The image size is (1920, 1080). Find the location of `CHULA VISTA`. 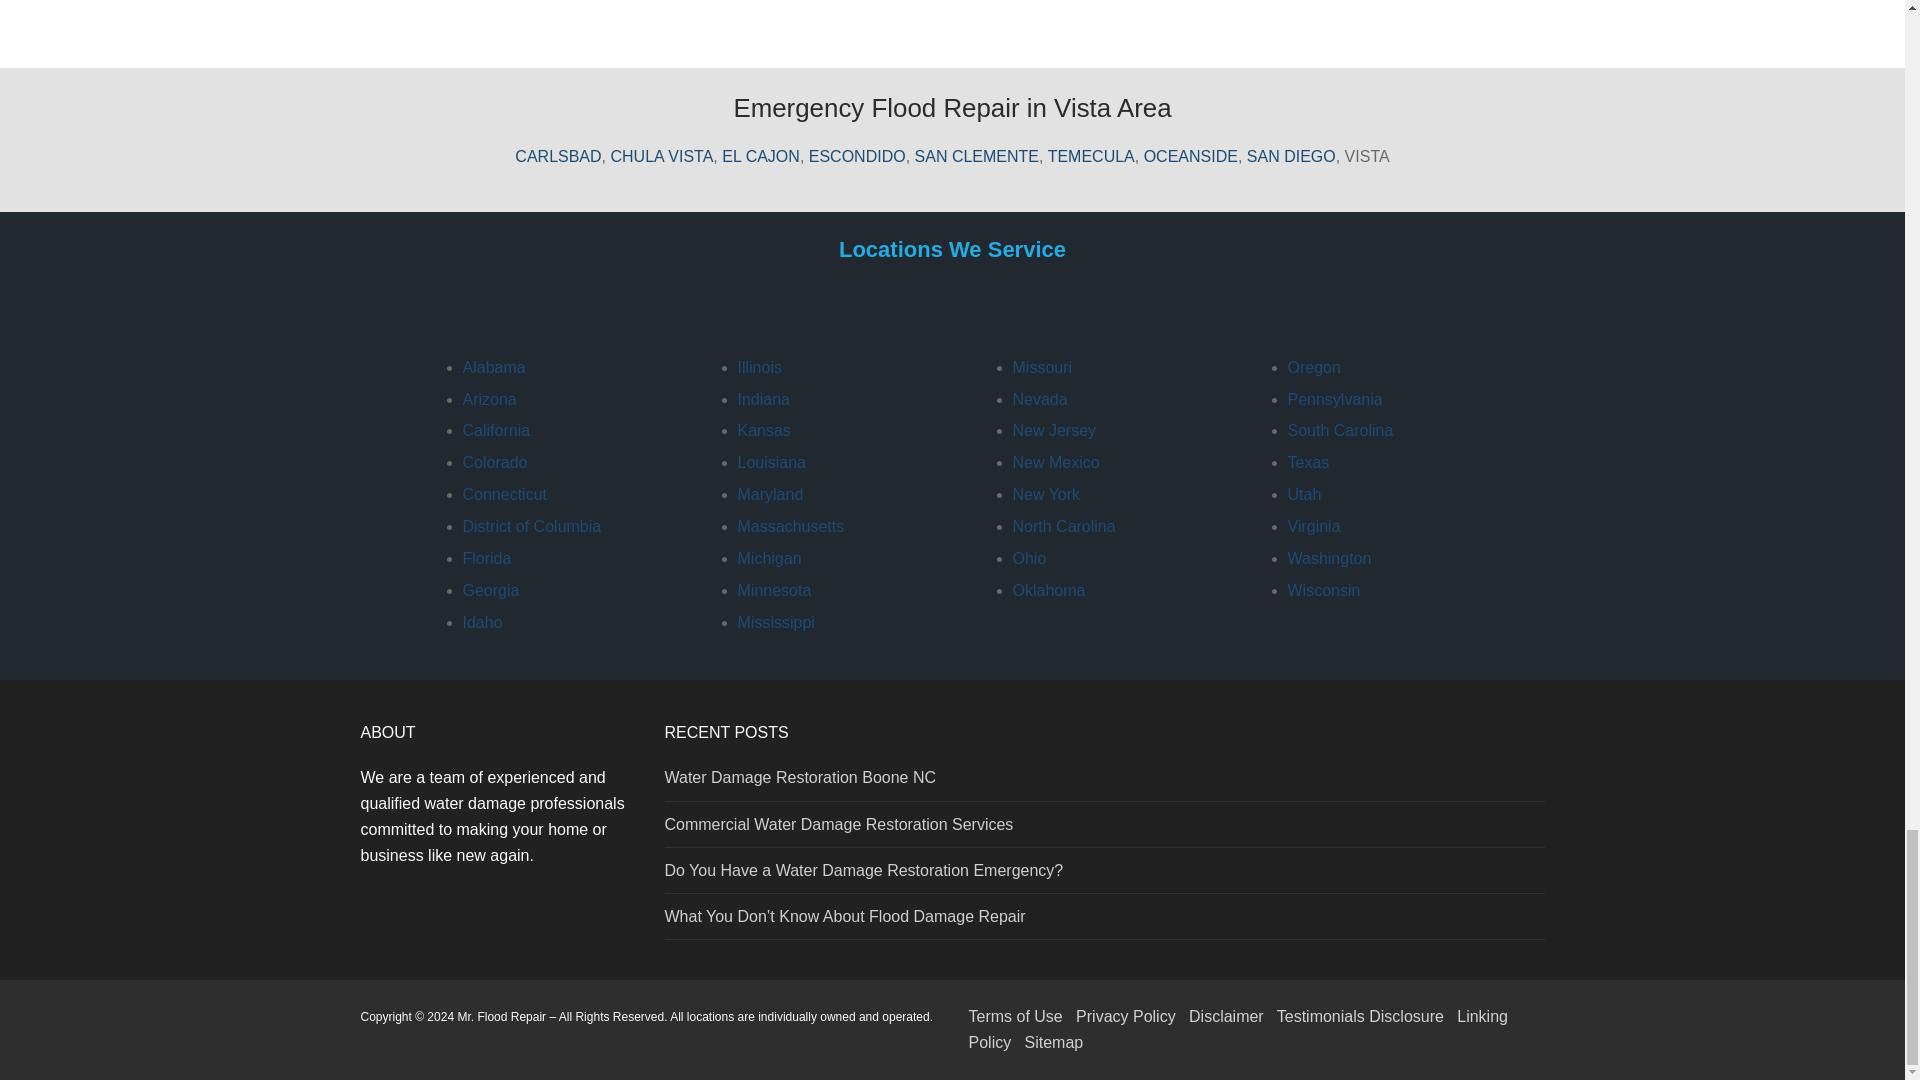

CHULA VISTA is located at coordinates (661, 156).